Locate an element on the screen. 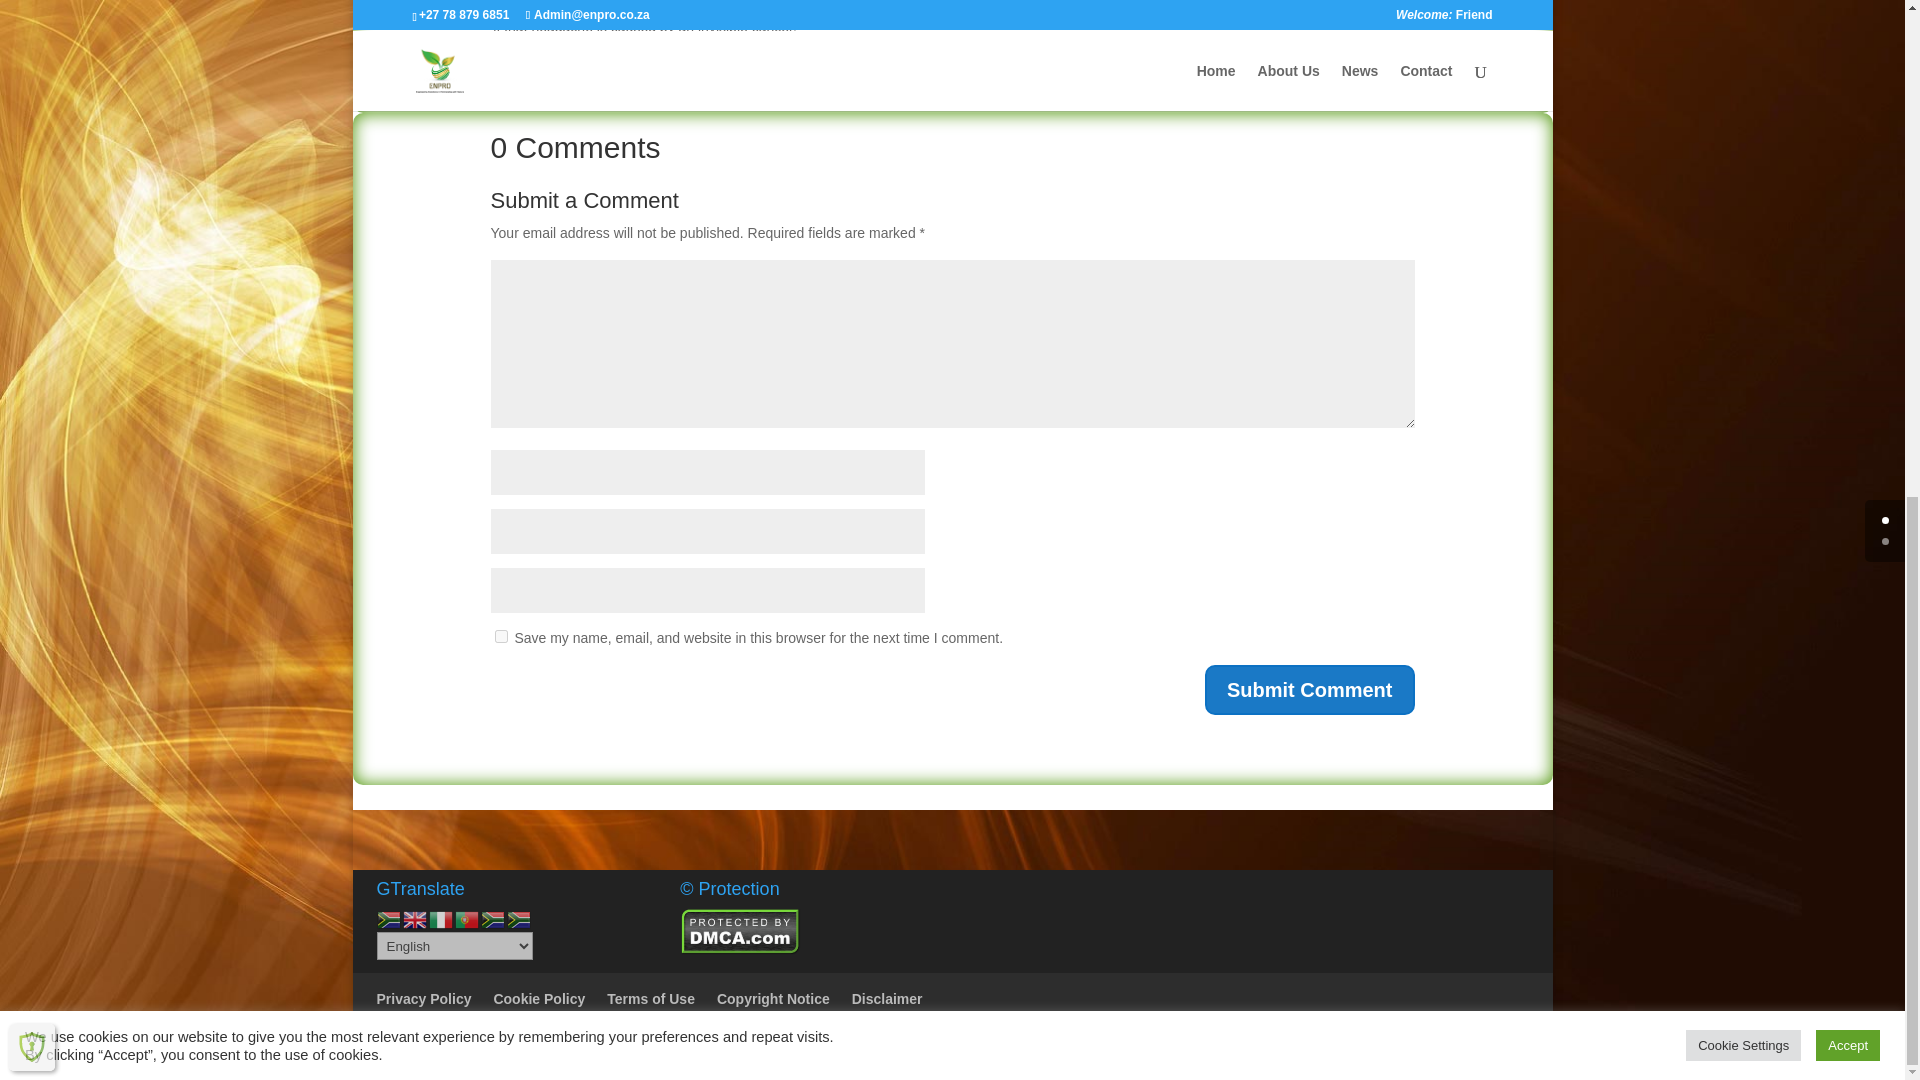 The width and height of the screenshot is (1920, 1080). Portuguese is located at coordinates (466, 918).